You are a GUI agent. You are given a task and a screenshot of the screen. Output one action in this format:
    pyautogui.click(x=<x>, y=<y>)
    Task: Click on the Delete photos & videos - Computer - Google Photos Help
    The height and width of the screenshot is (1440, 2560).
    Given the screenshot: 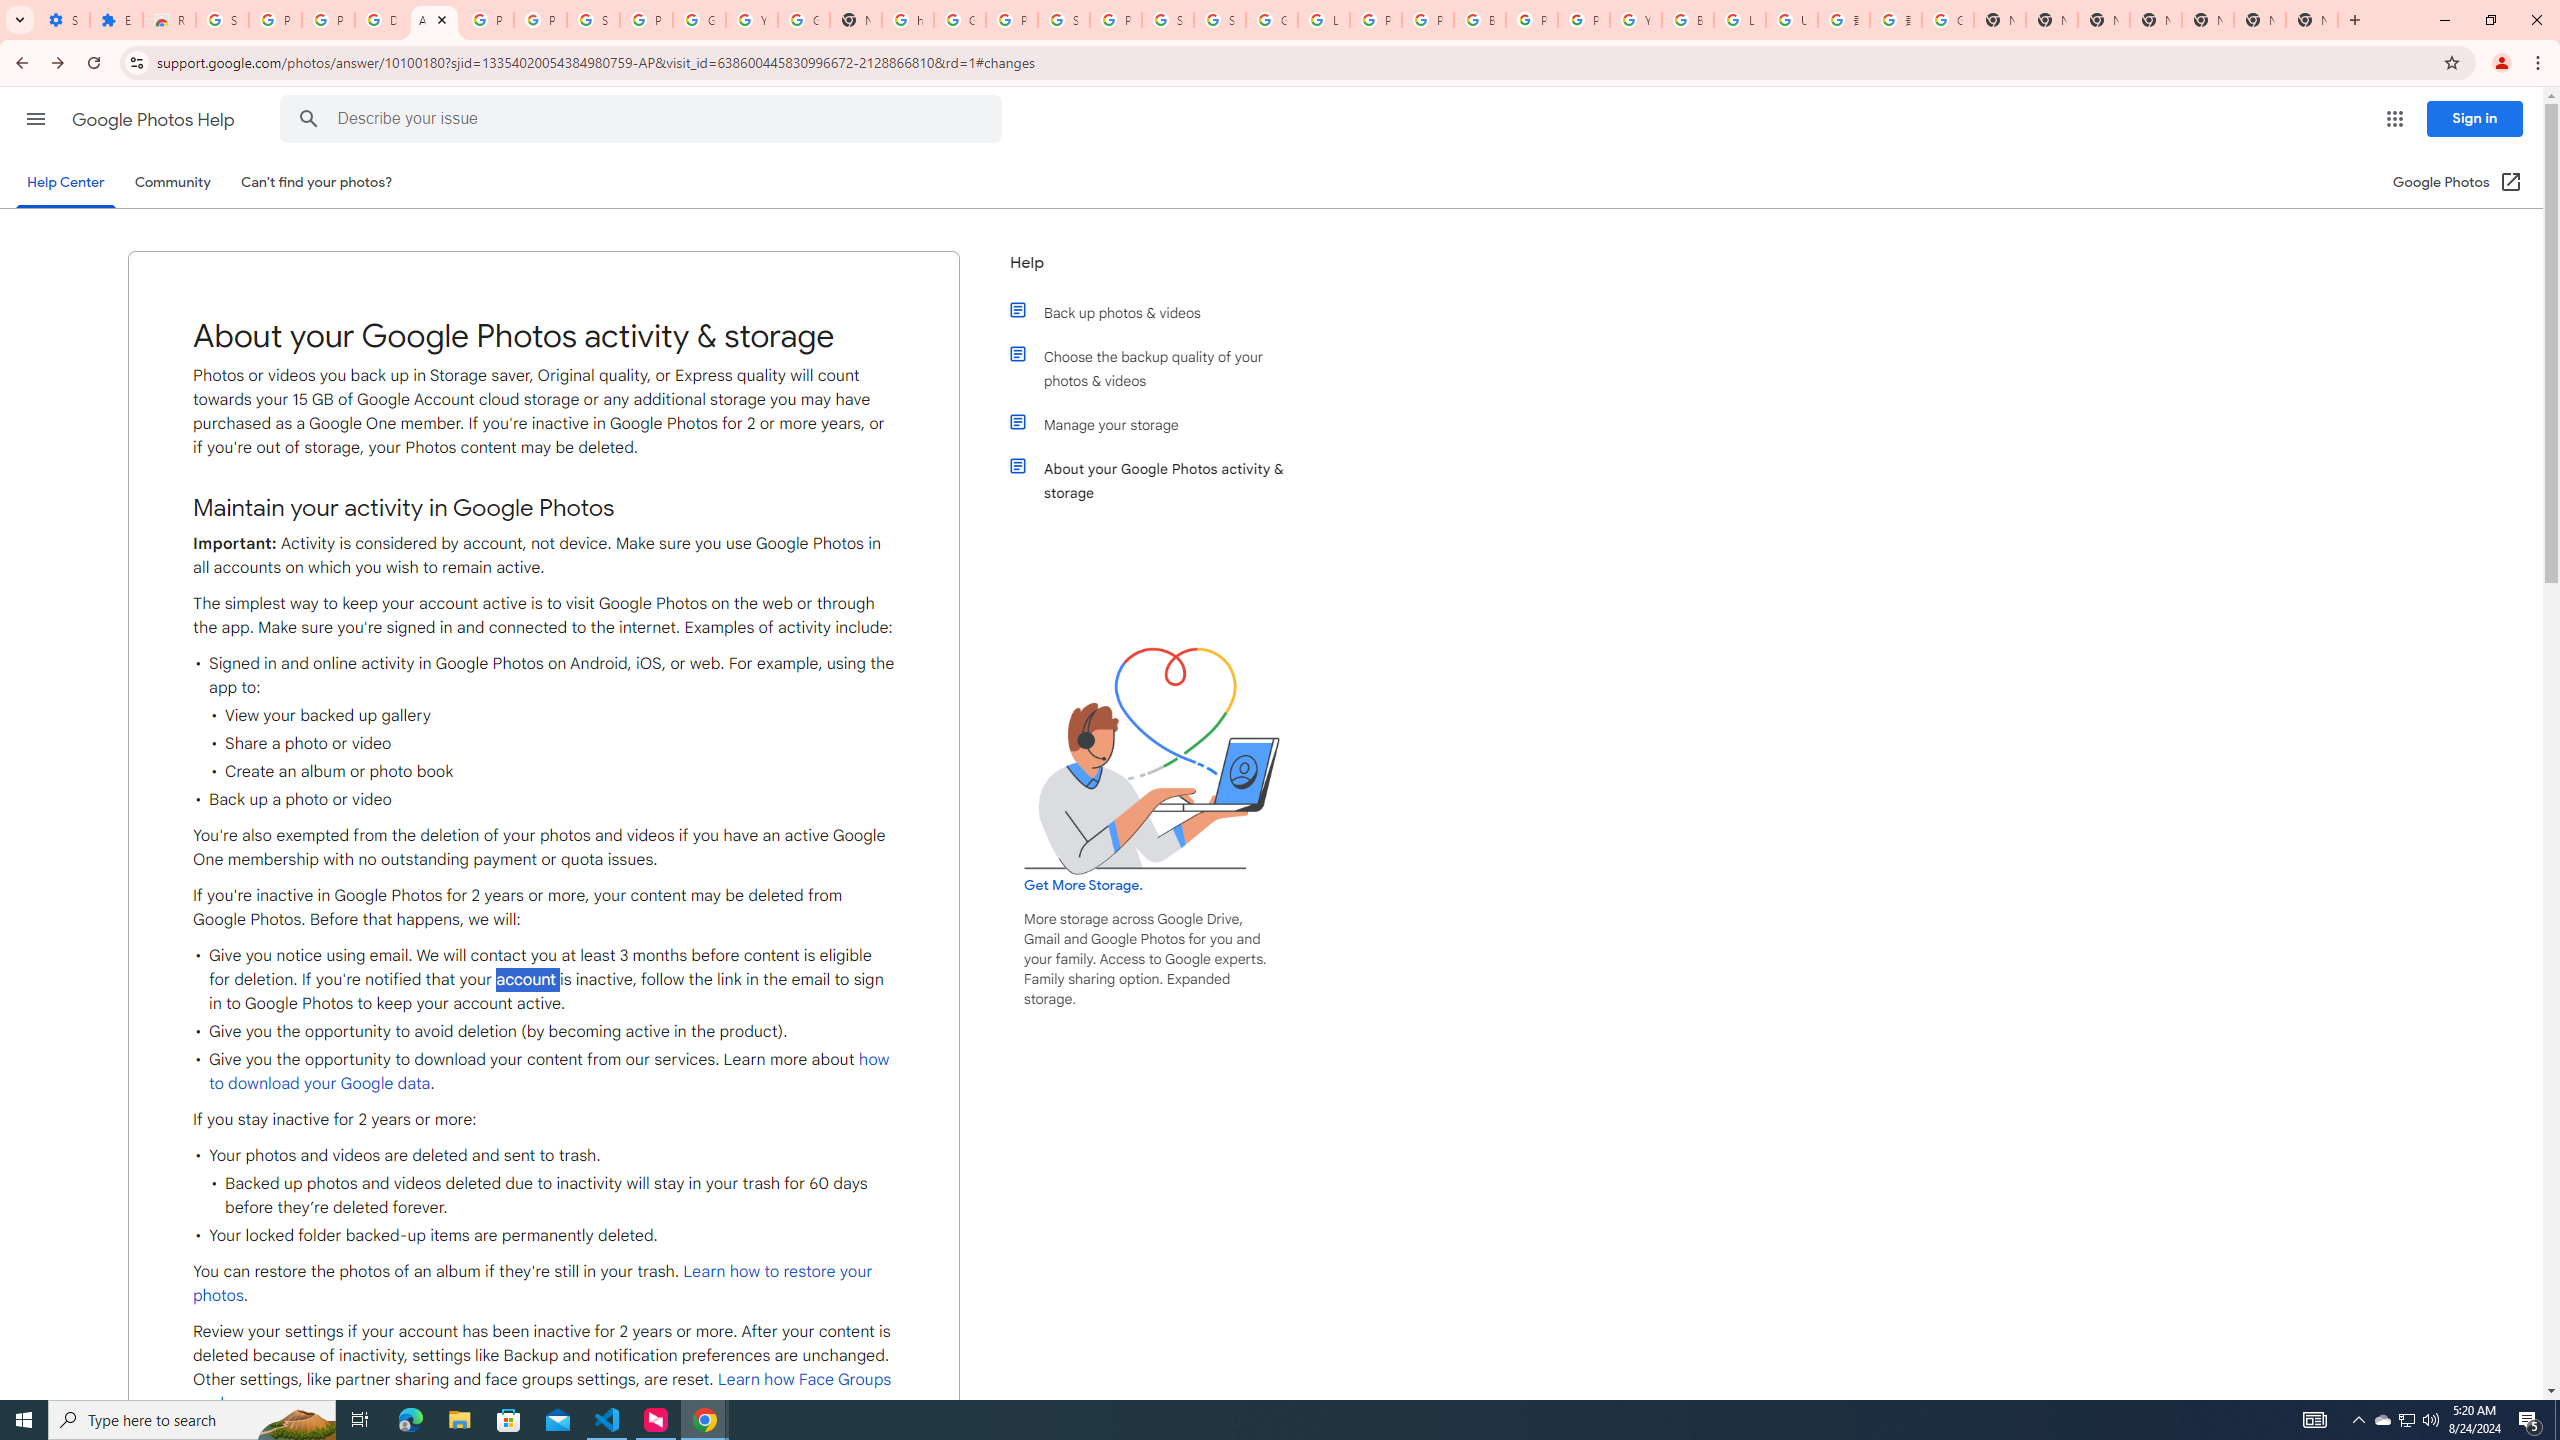 What is the action you would take?
    pyautogui.click(x=381, y=20)
    